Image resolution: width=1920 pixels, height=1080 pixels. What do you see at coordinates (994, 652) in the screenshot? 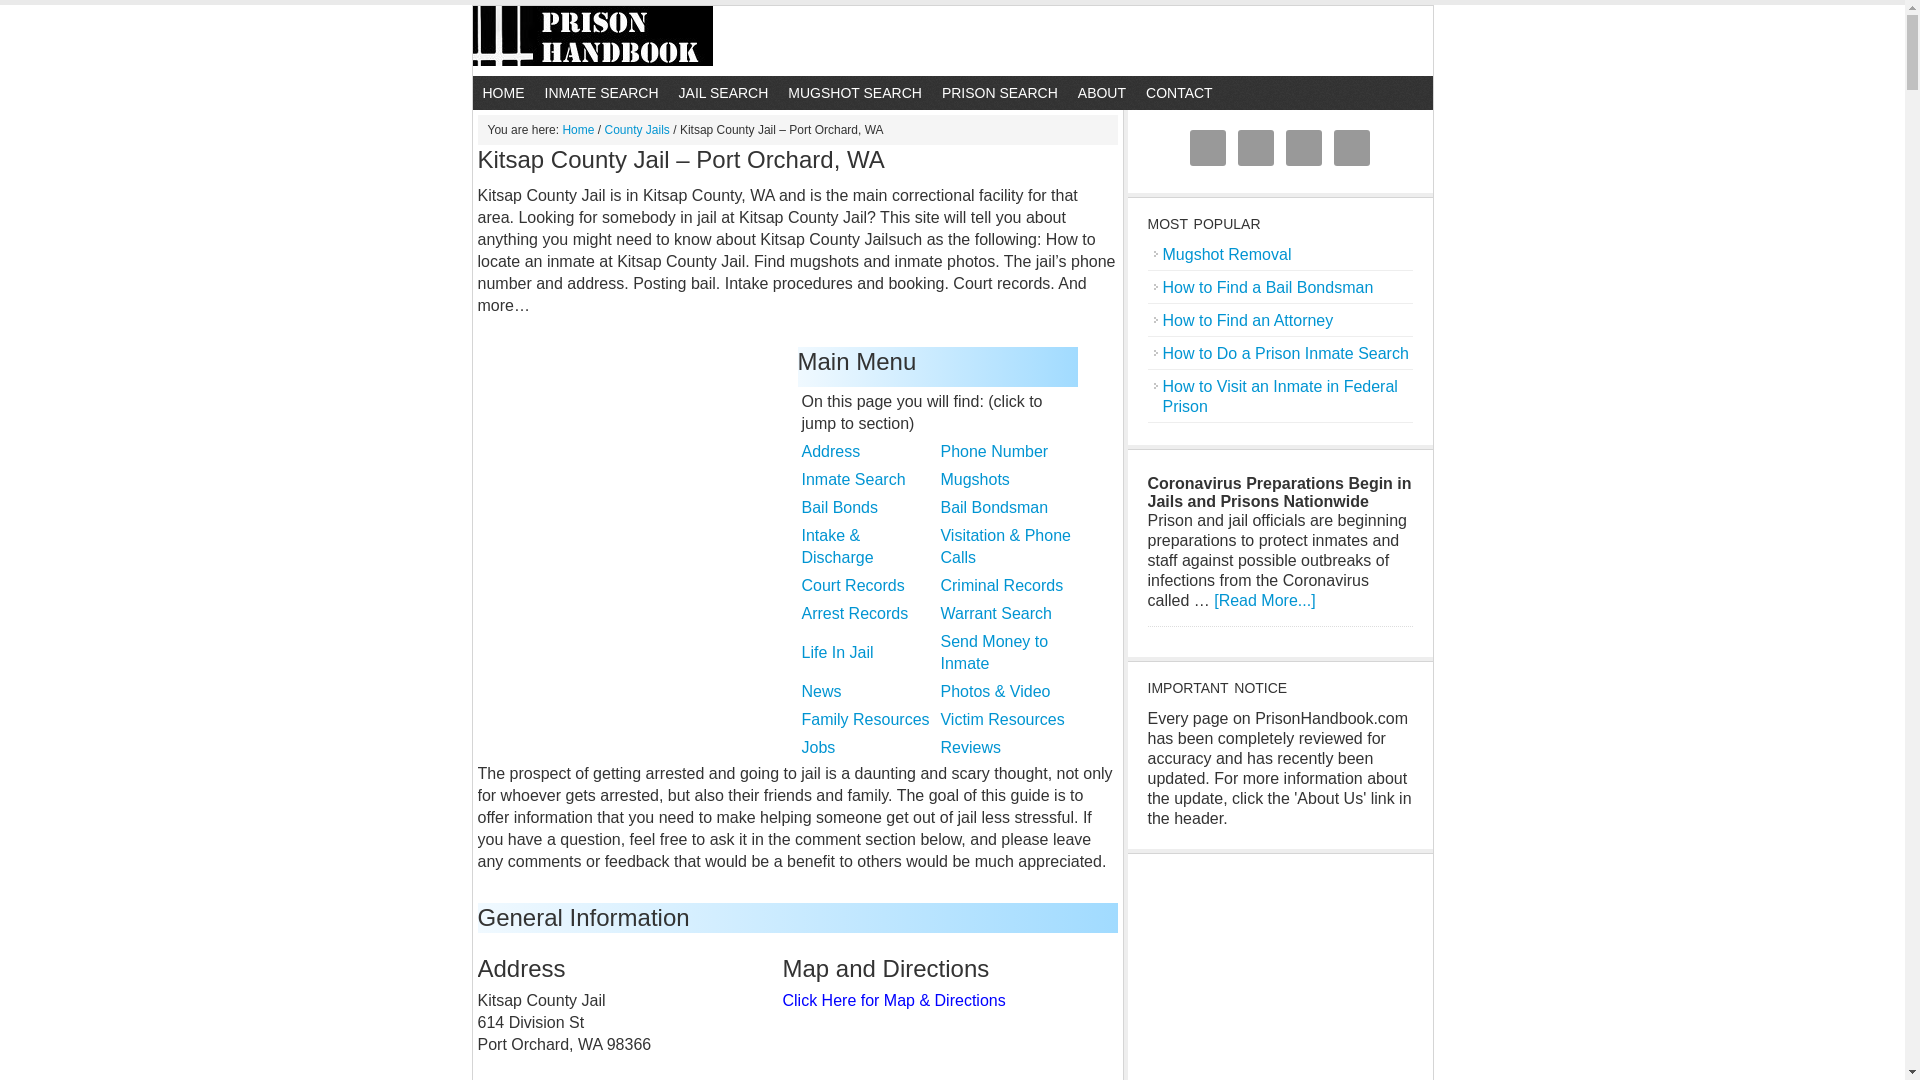
I see `Send Money to Inmate` at bounding box center [994, 652].